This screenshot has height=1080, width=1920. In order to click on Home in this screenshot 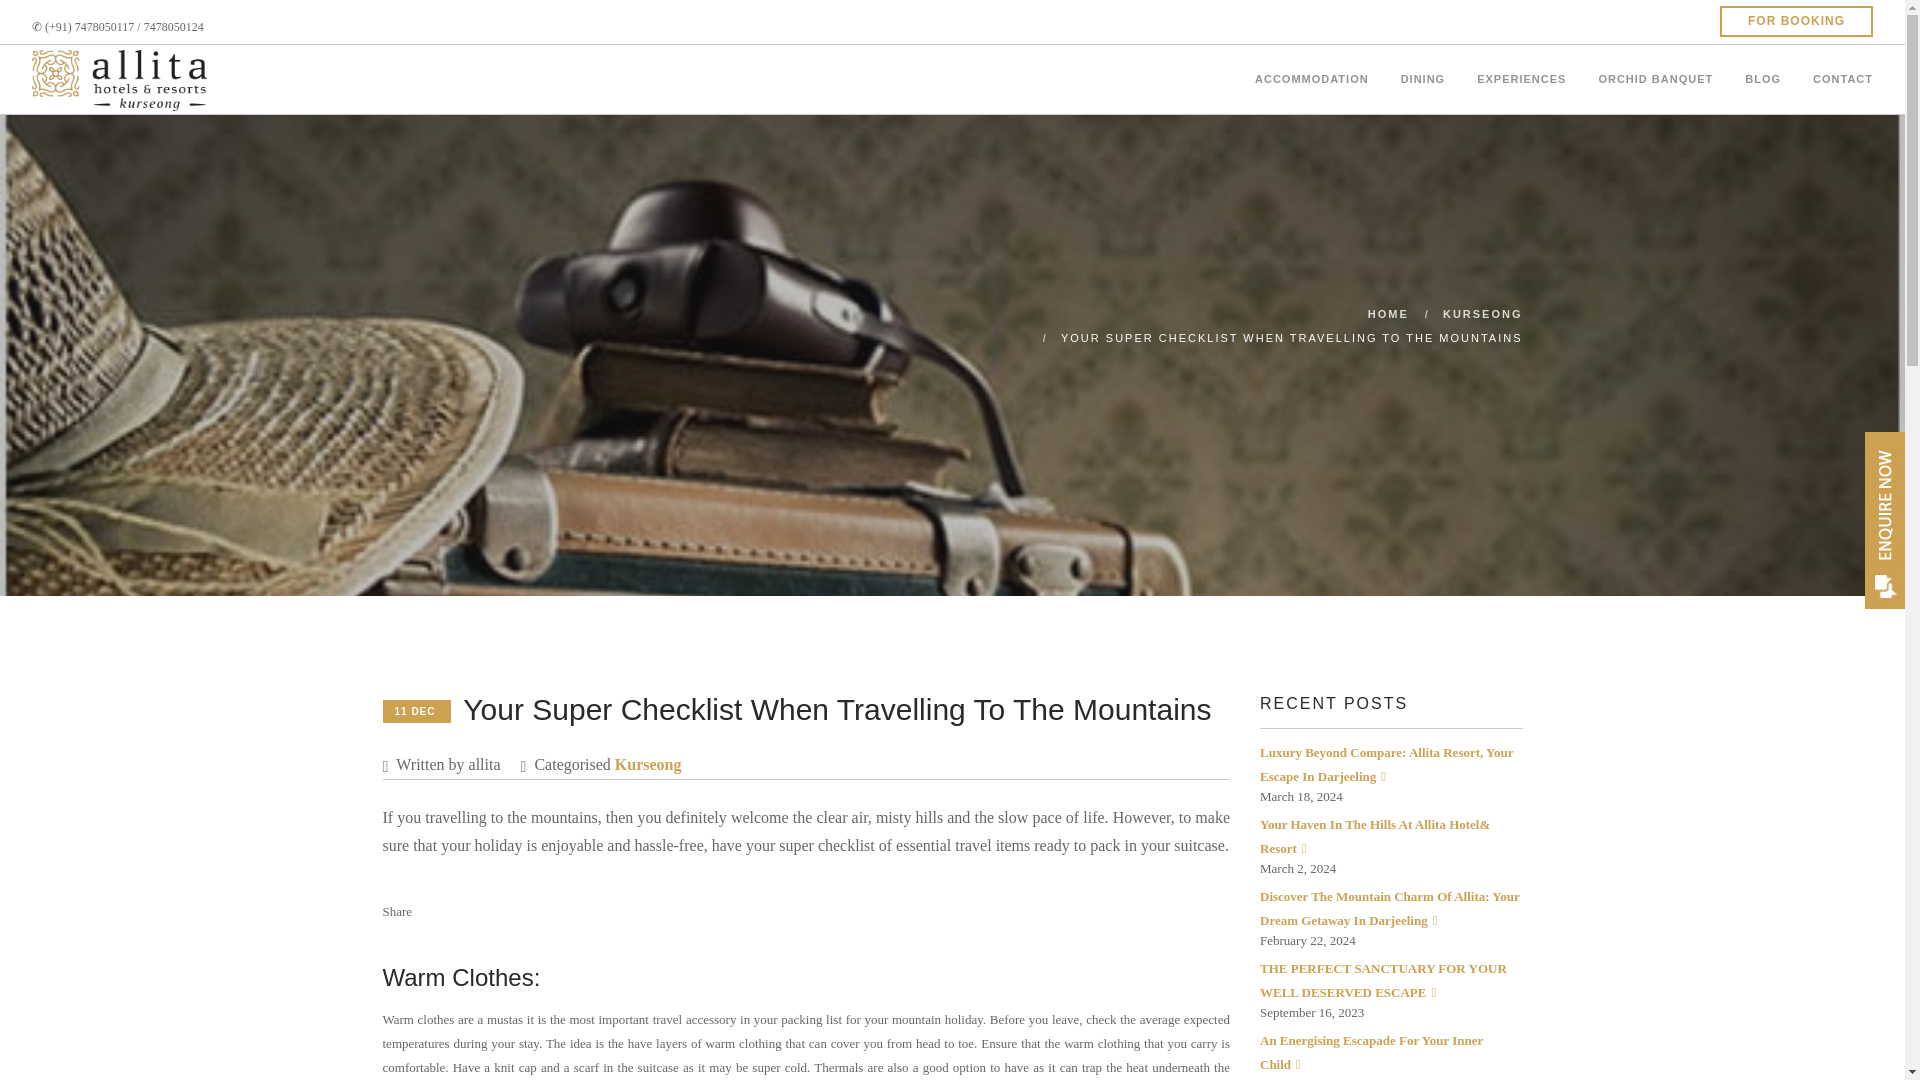, I will do `click(1388, 313)`.